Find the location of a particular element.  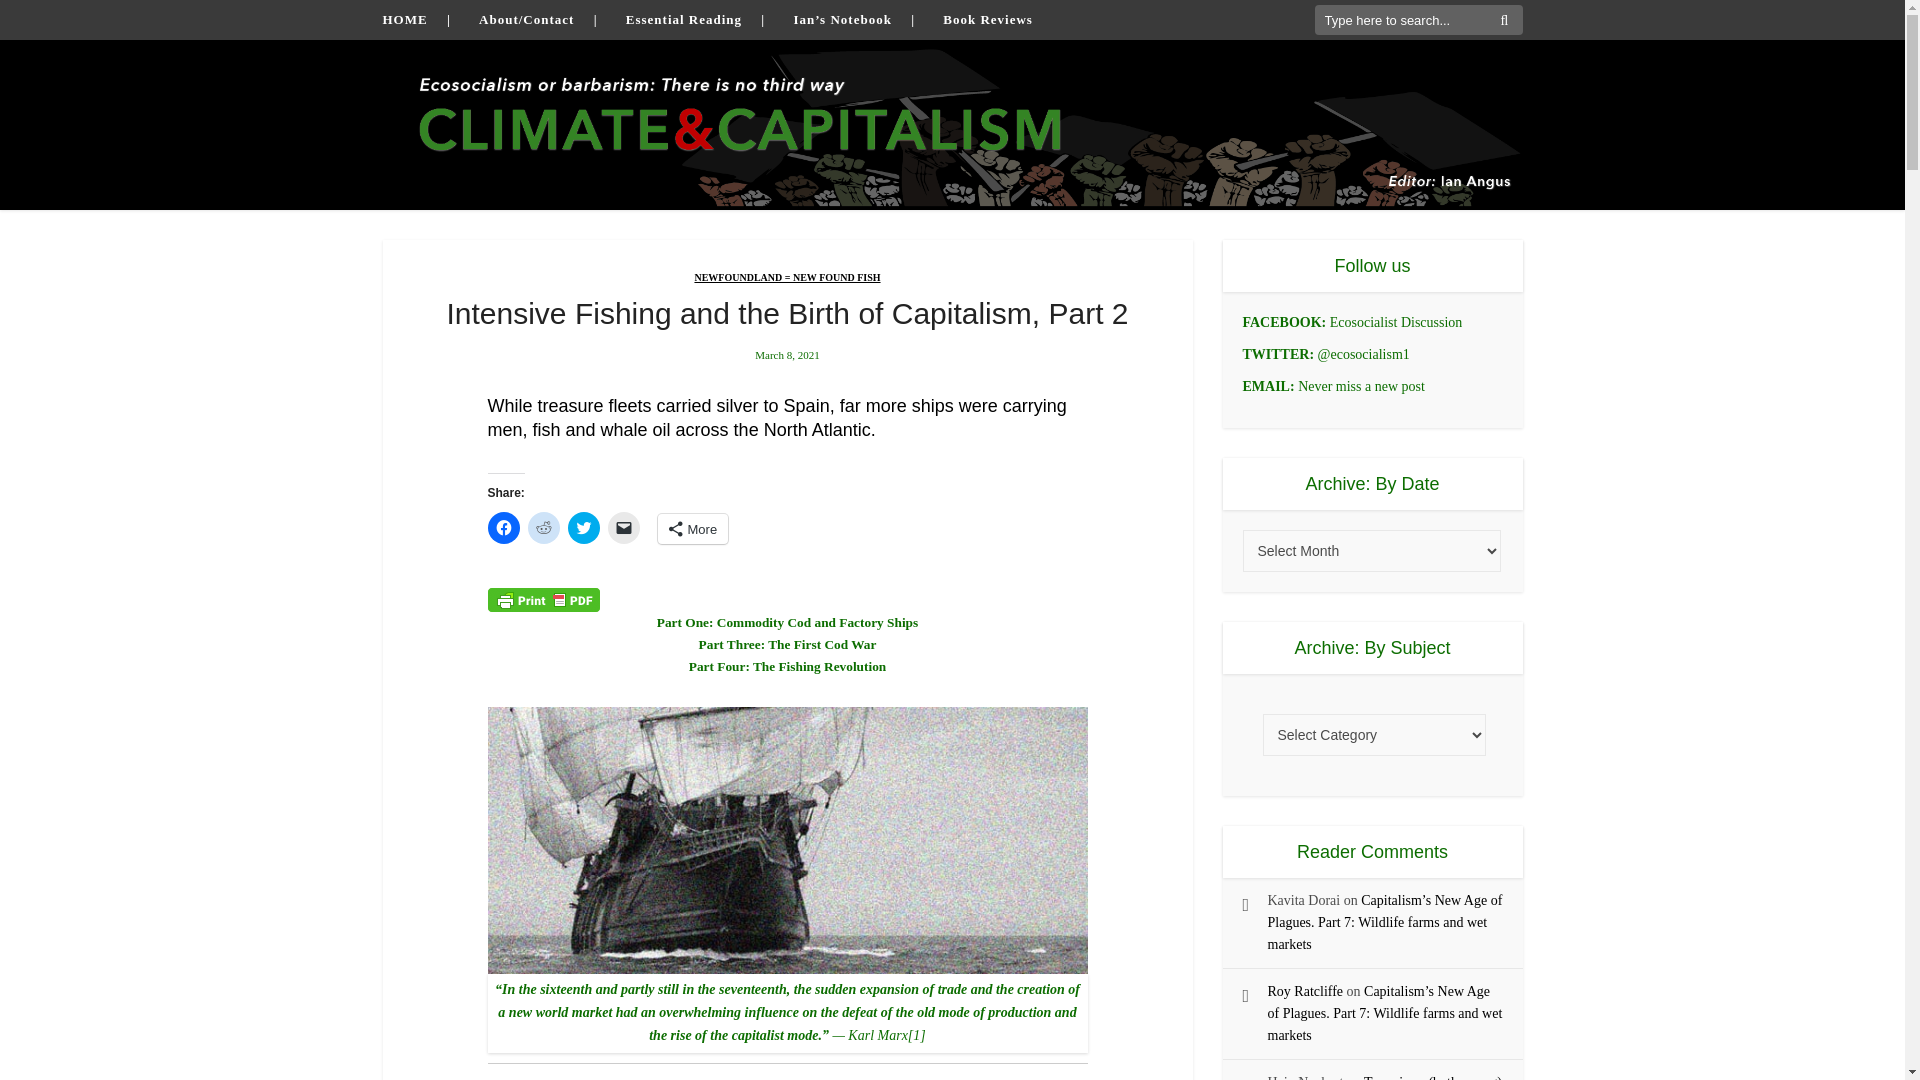

Essential Reading is located at coordinates (683, 19).